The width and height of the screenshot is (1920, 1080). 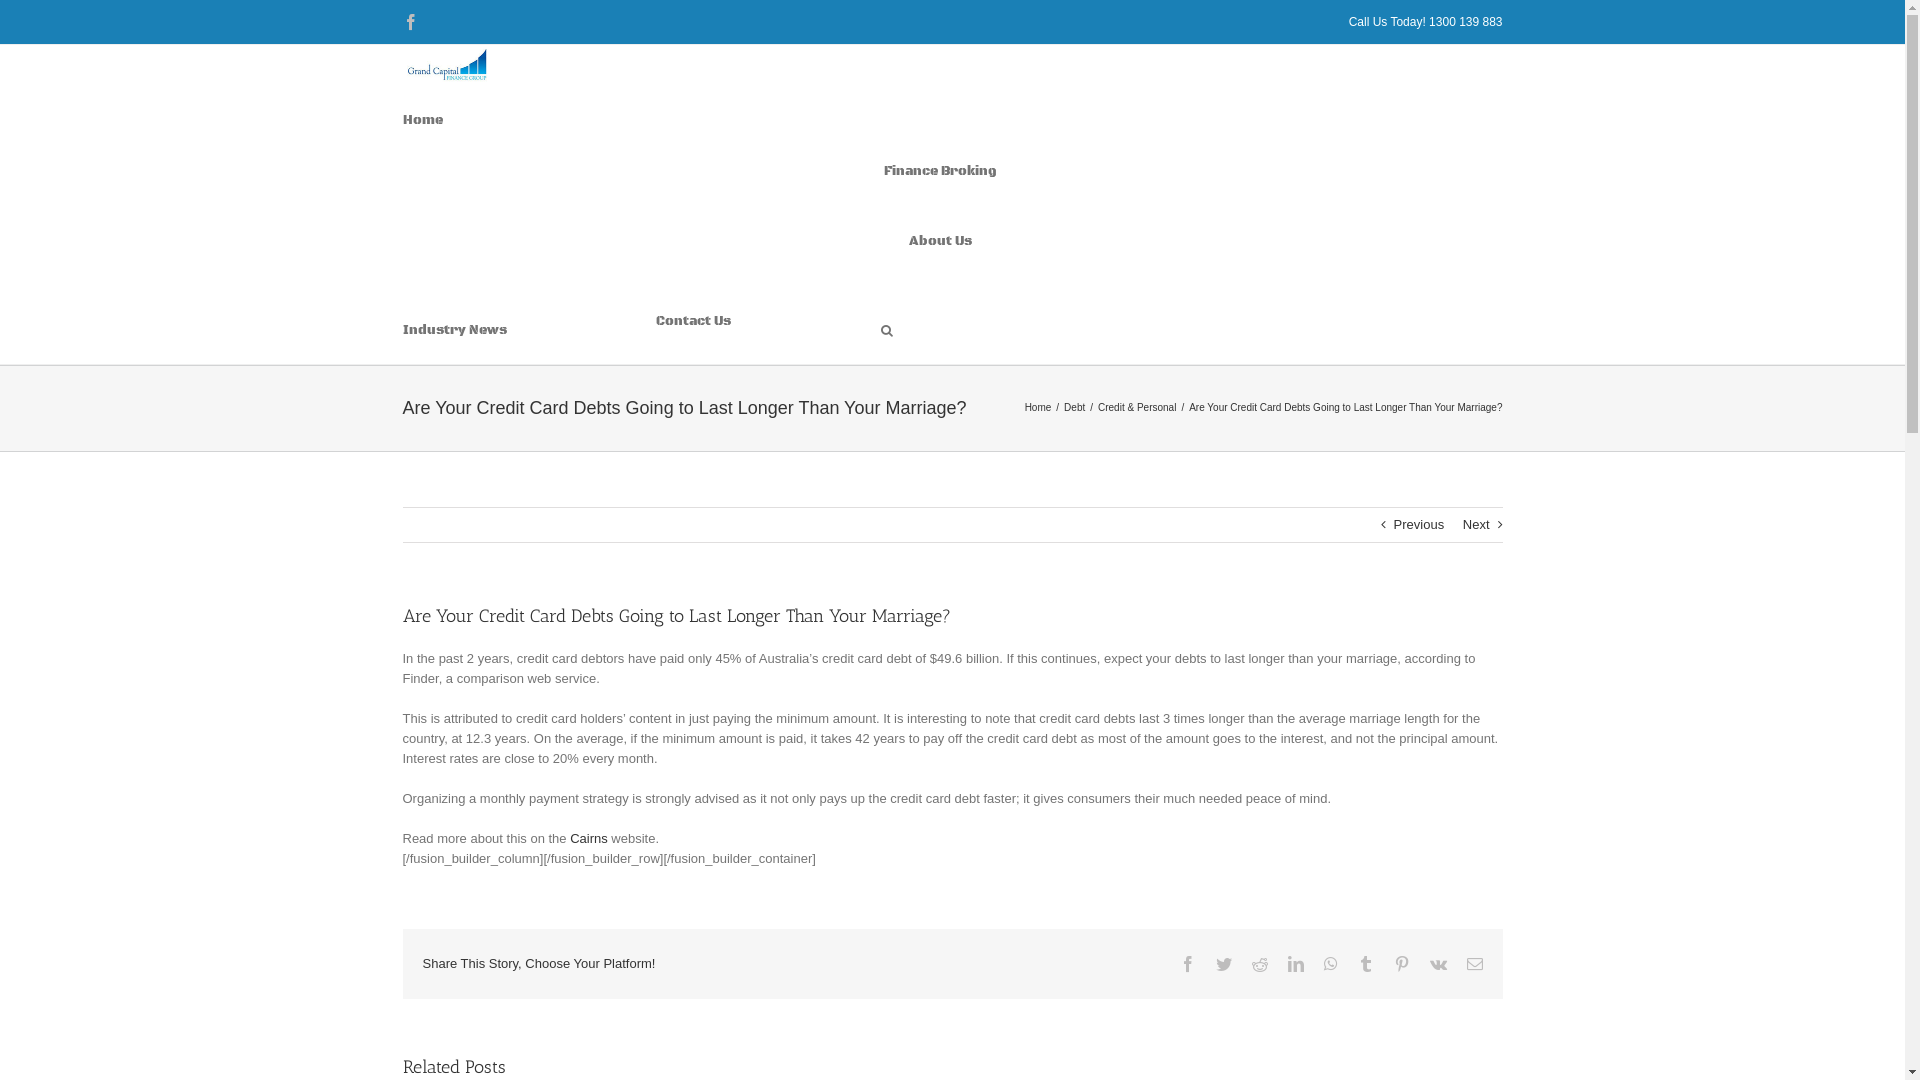 What do you see at coordinates (1474, 964) in the screenshot?
I see `Email` at bounding box center [1474, 964].